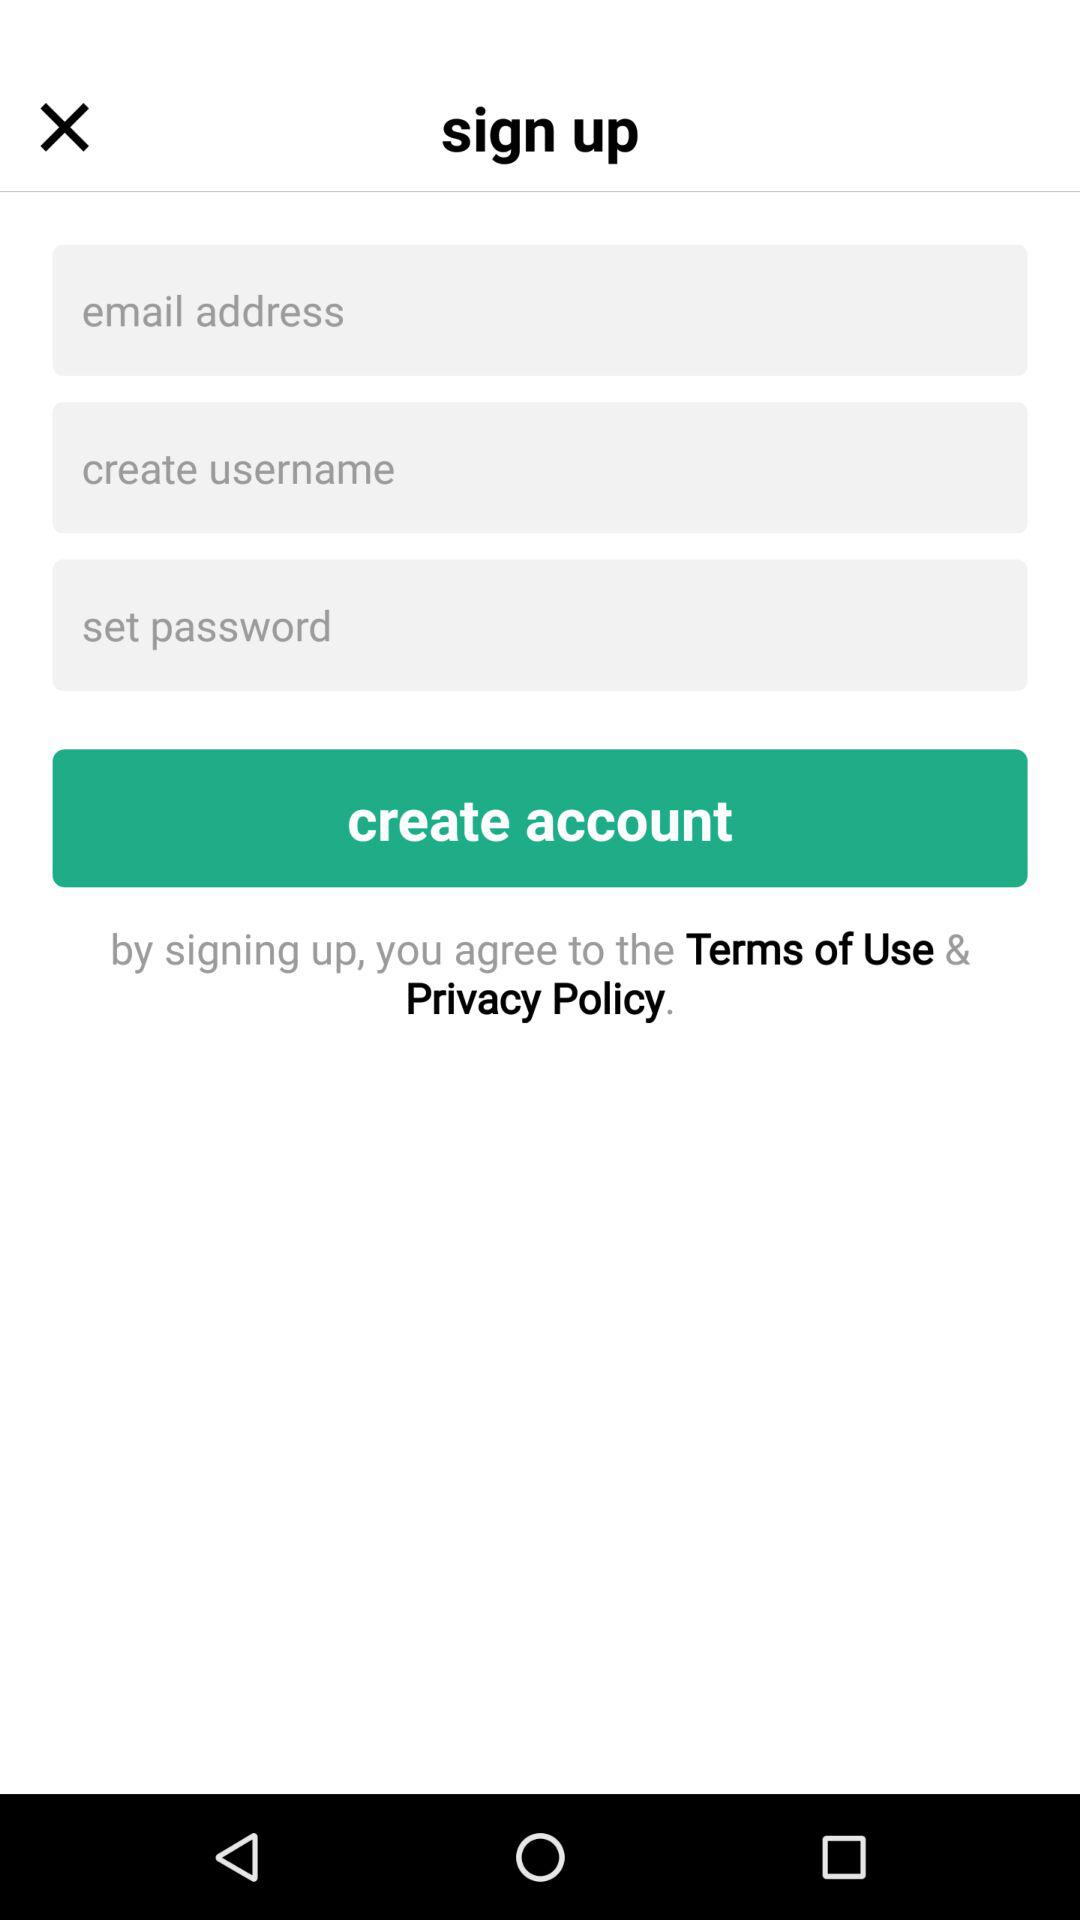 Image resolution: width=1080 pixels, height=1920 pixels. Describe the element at coordinates (540, 972) in the screenshot. I see `launch by signing up icon` at that location.